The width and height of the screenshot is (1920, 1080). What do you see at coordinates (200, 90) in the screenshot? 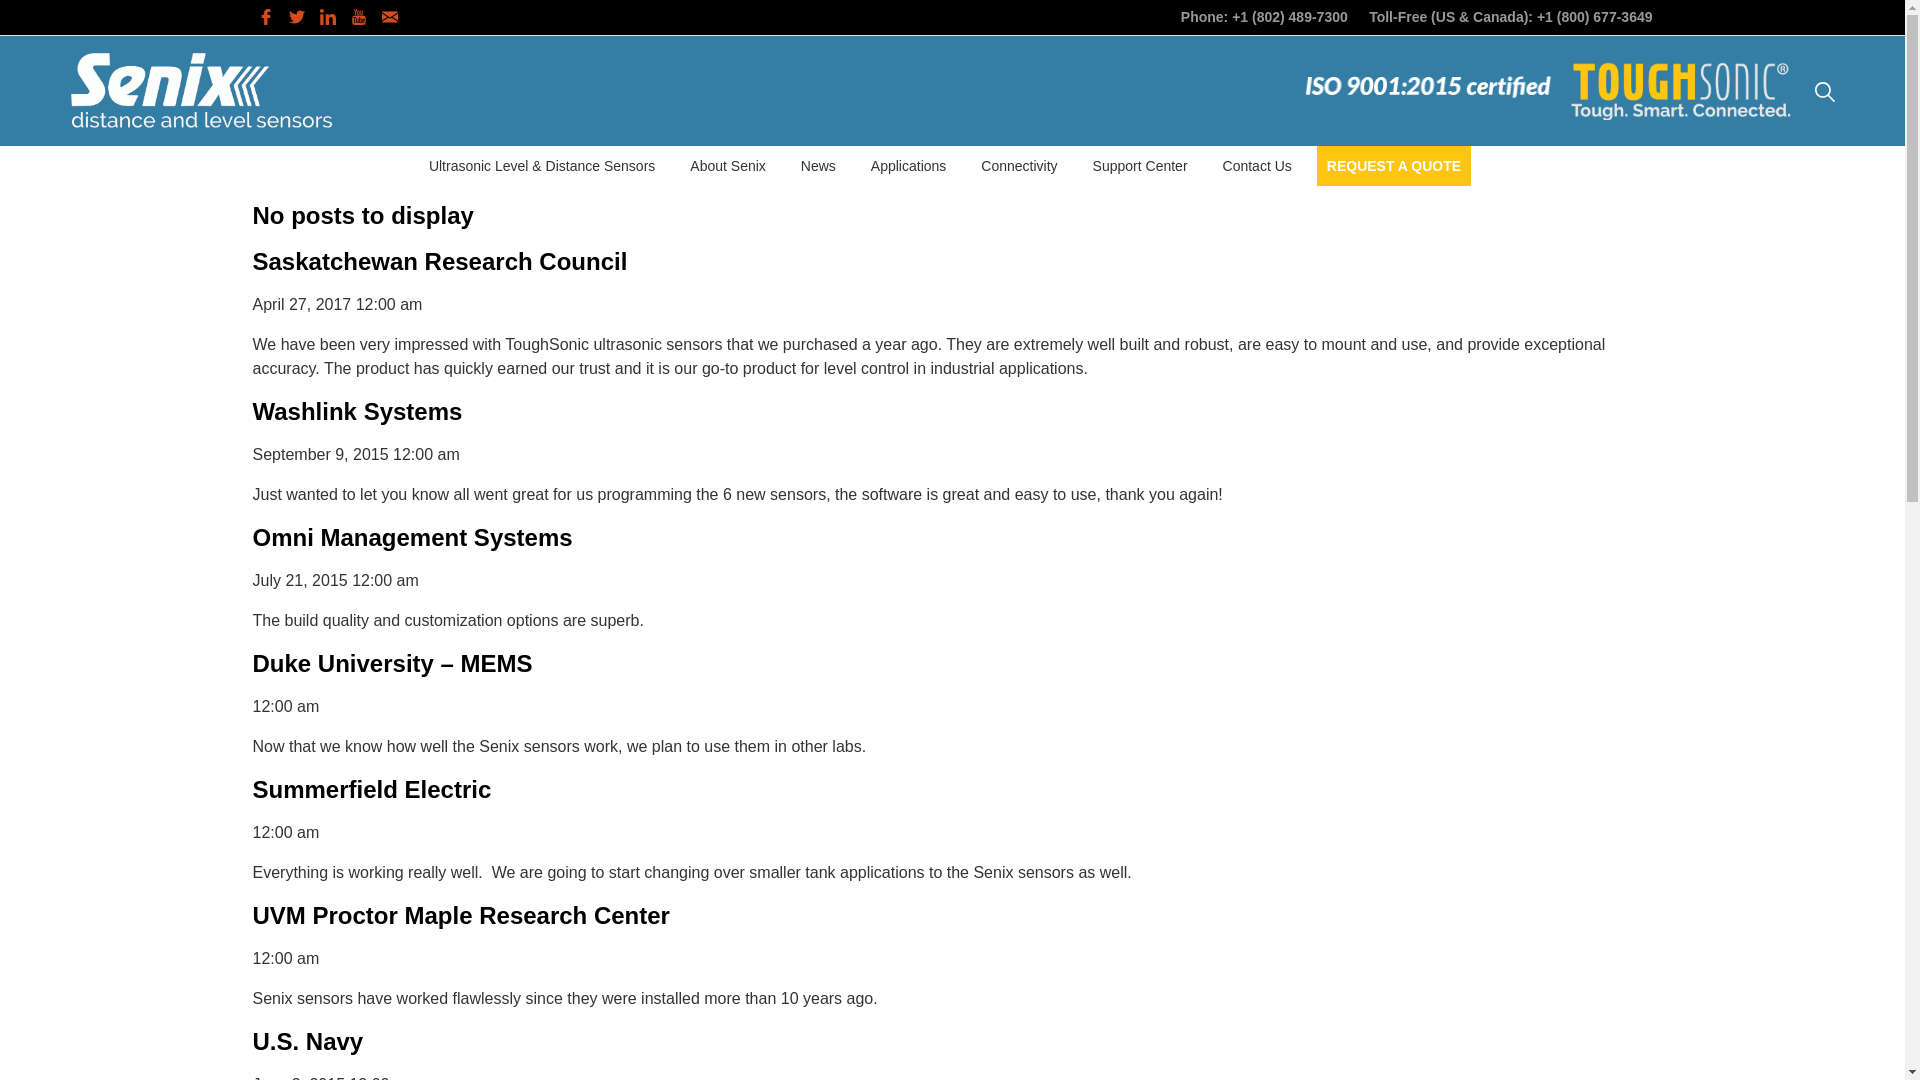
I see `Senix Distance and Level Sensors` at bounding box center [200, 90].